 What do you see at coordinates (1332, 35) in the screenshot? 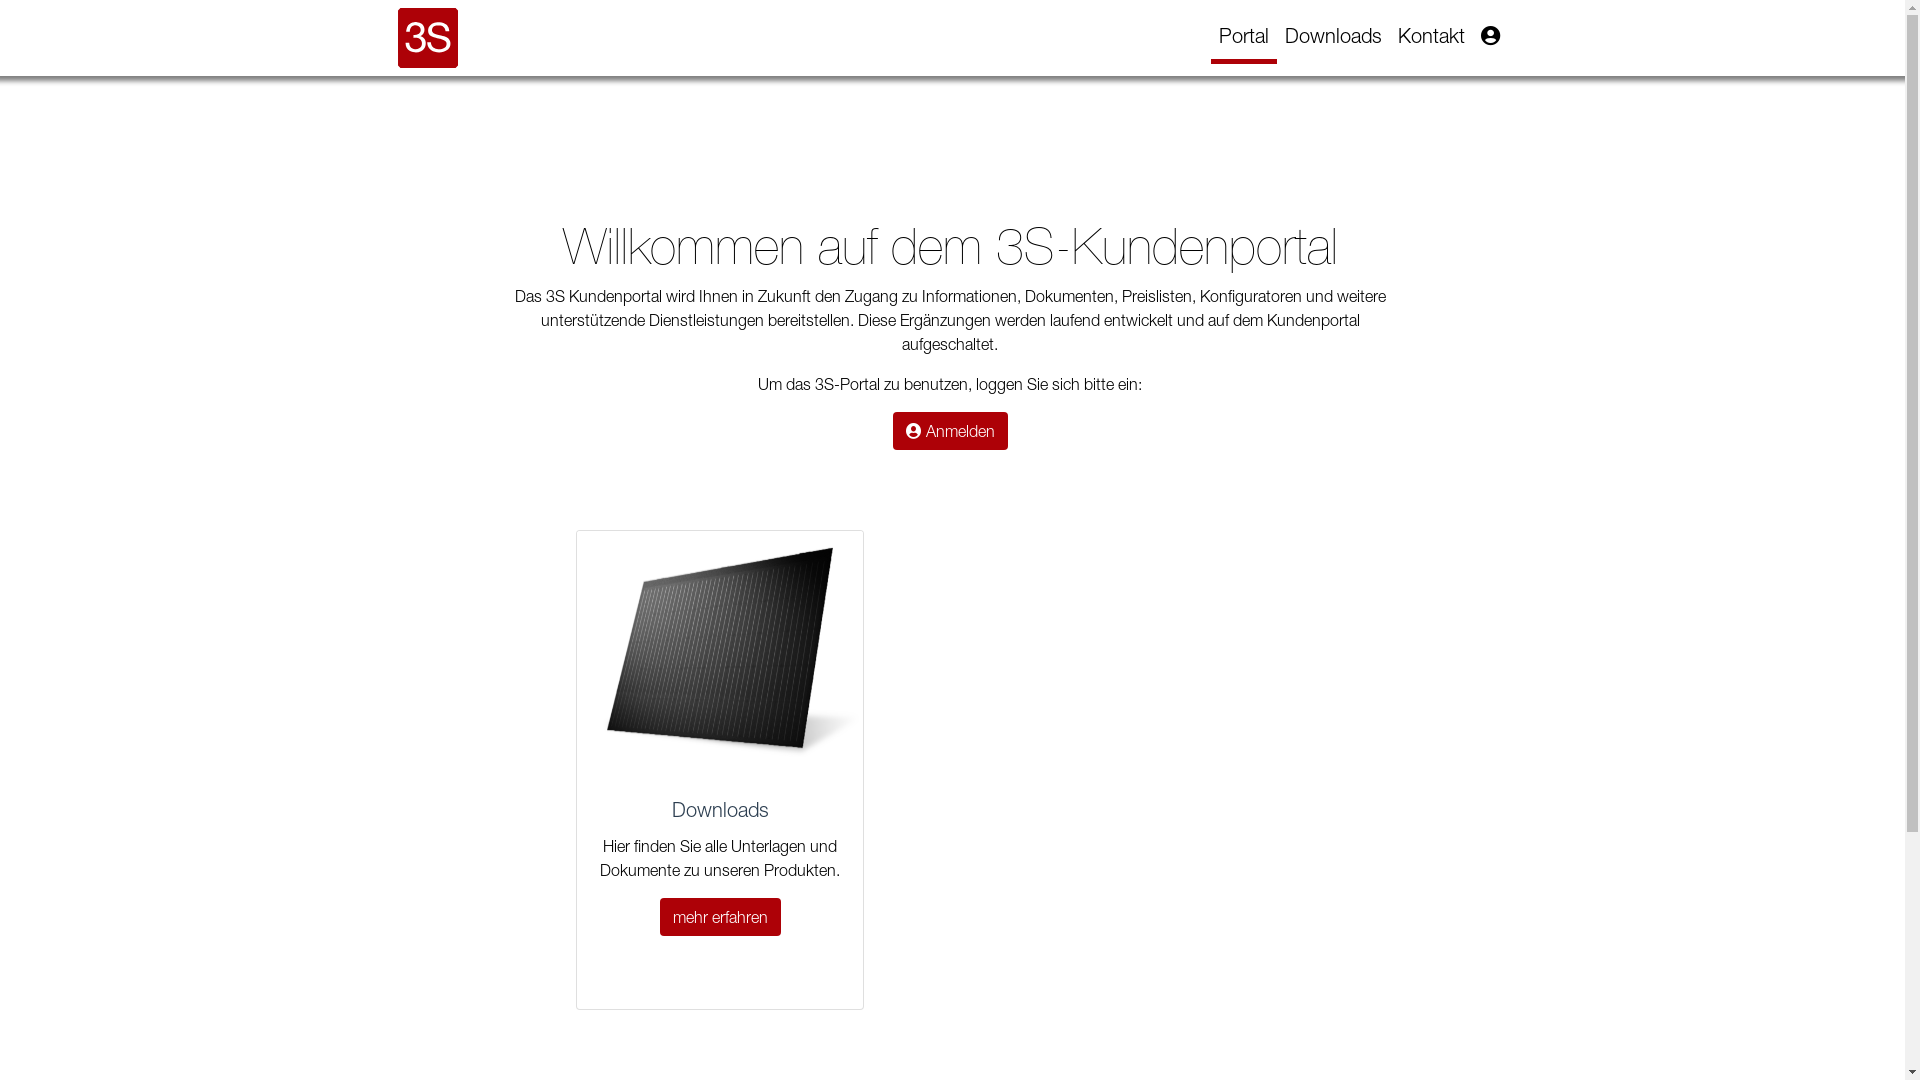
I see `Downloads` at bounding box center [1332, 35].